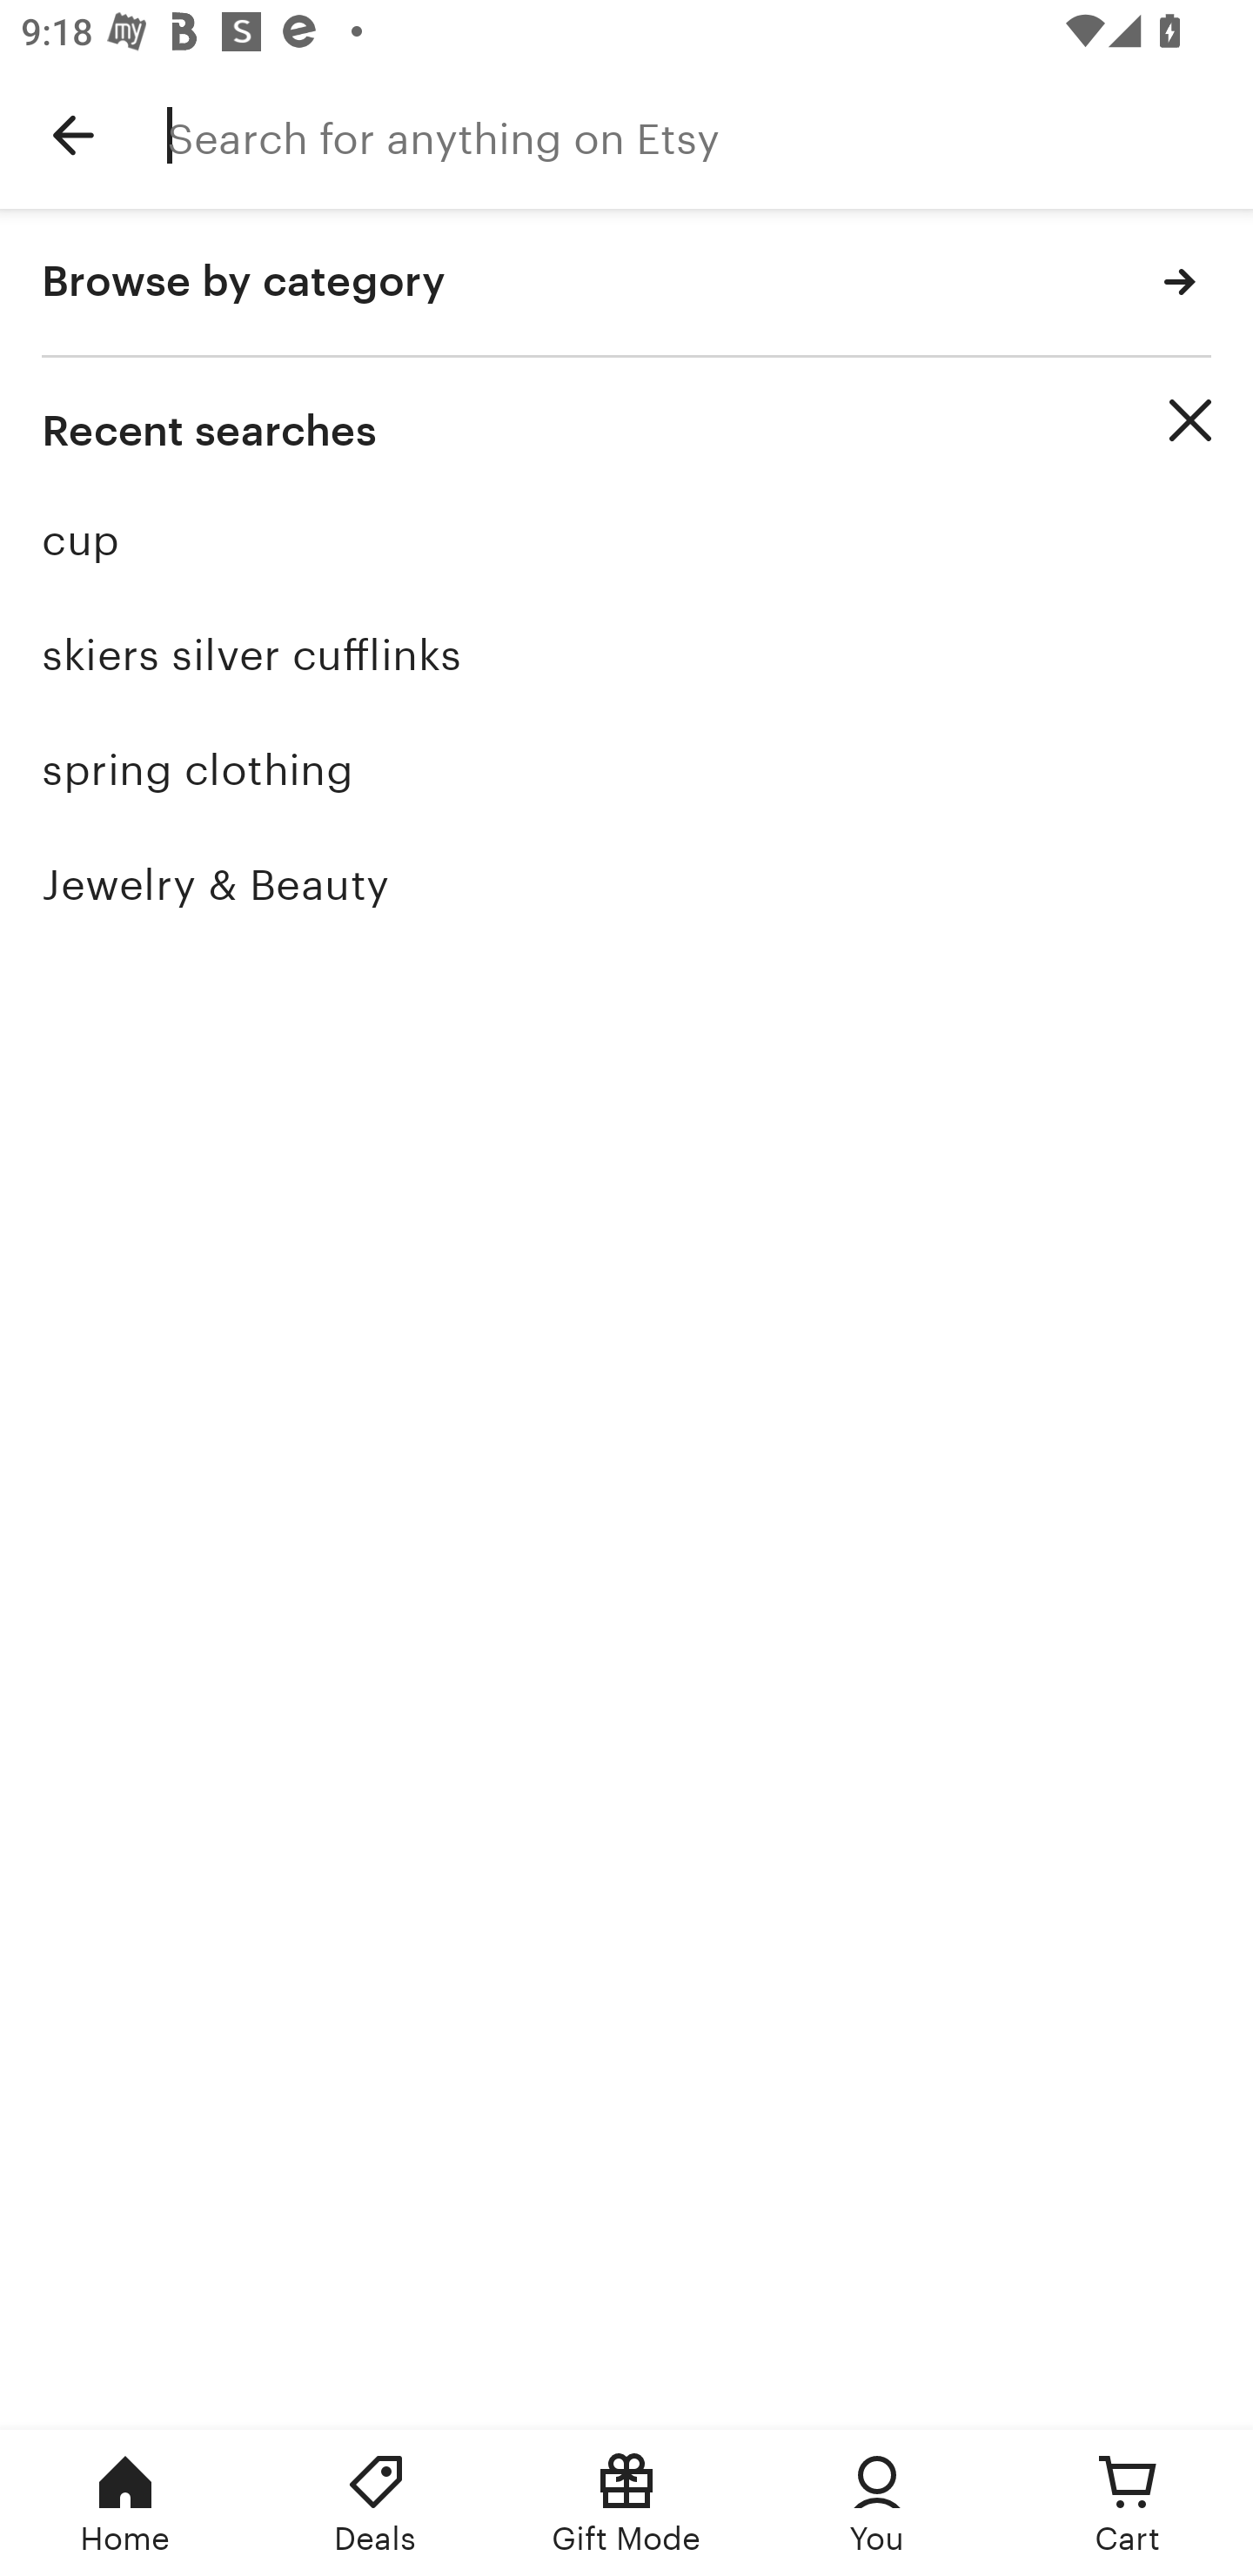 Image resolution: width=1253 pixels, height=2576 pixels. What do you see at coordinates (1190, 421) in the screenshot?
I see `Clear` at bounding box center [1190, 421].